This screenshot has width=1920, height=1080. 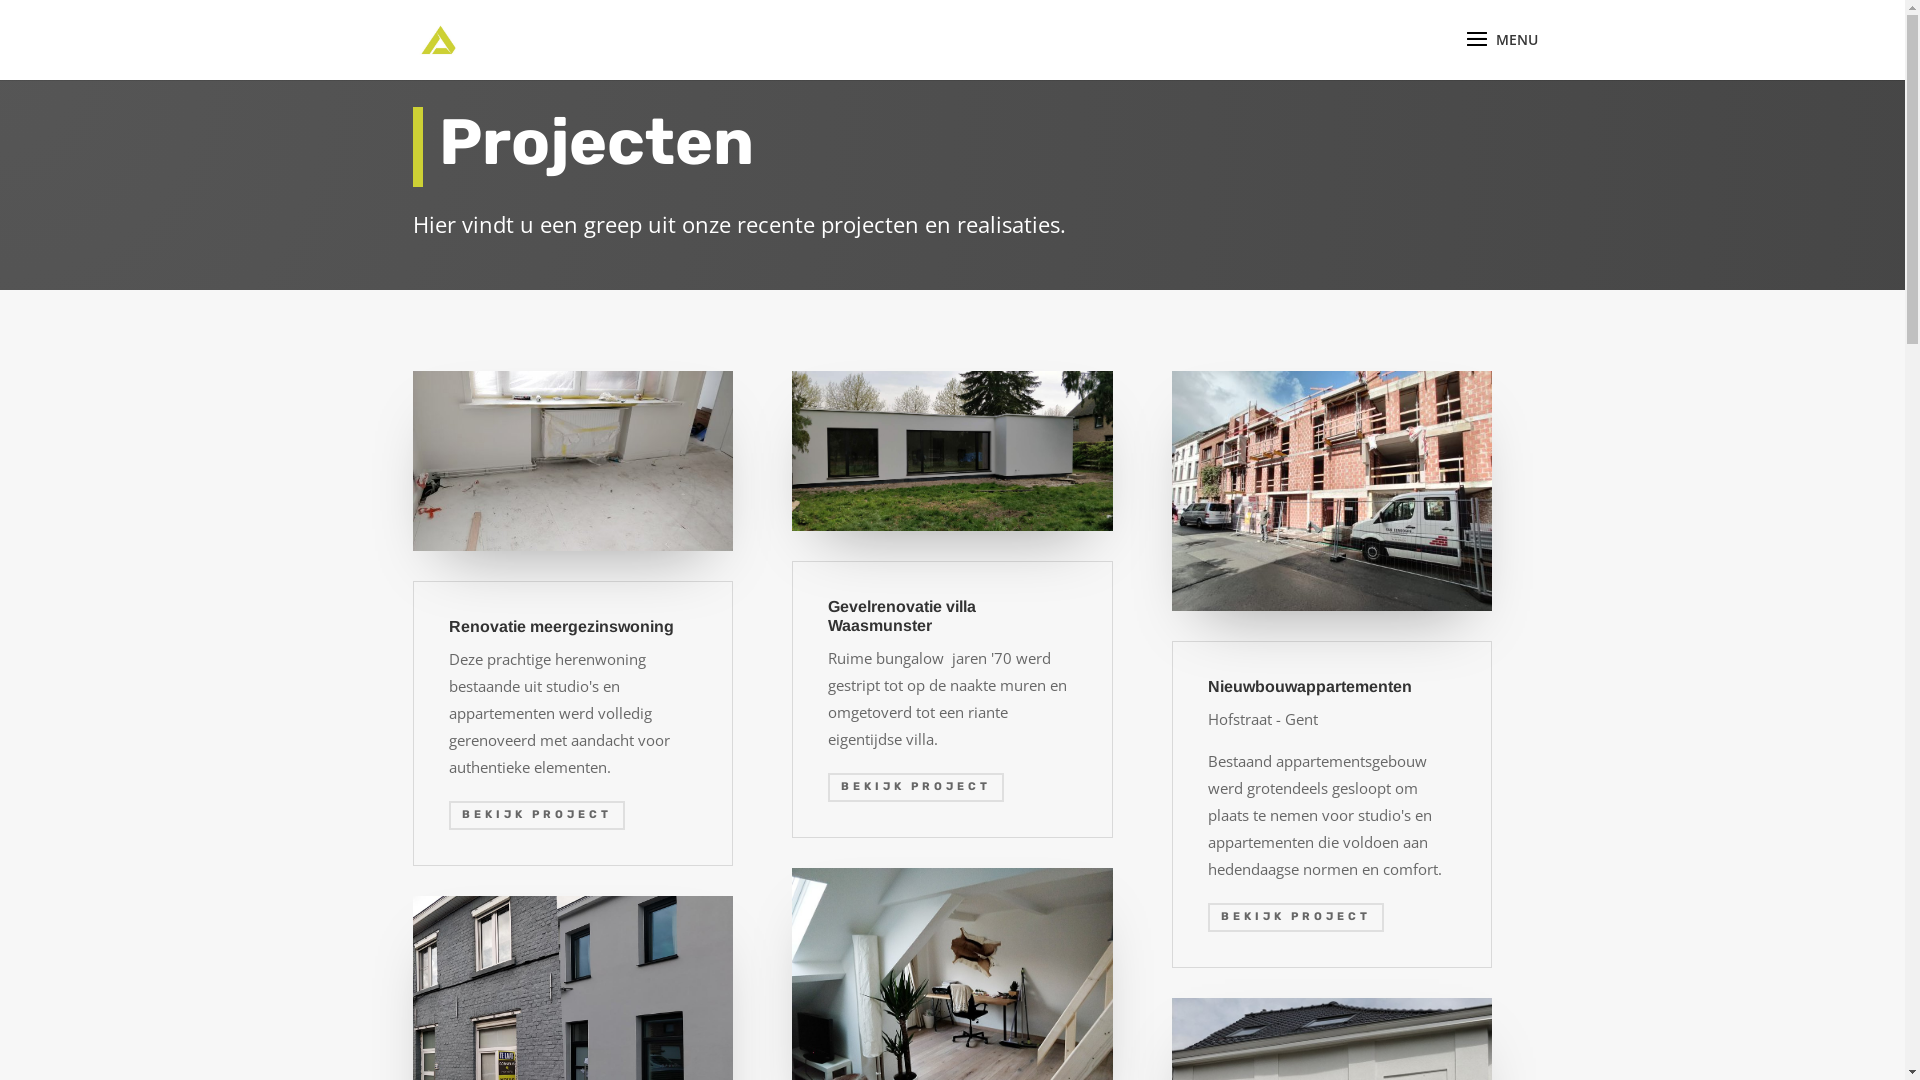 I want to click on BEKIJK PROJECT, so click(x=1296, y=918).